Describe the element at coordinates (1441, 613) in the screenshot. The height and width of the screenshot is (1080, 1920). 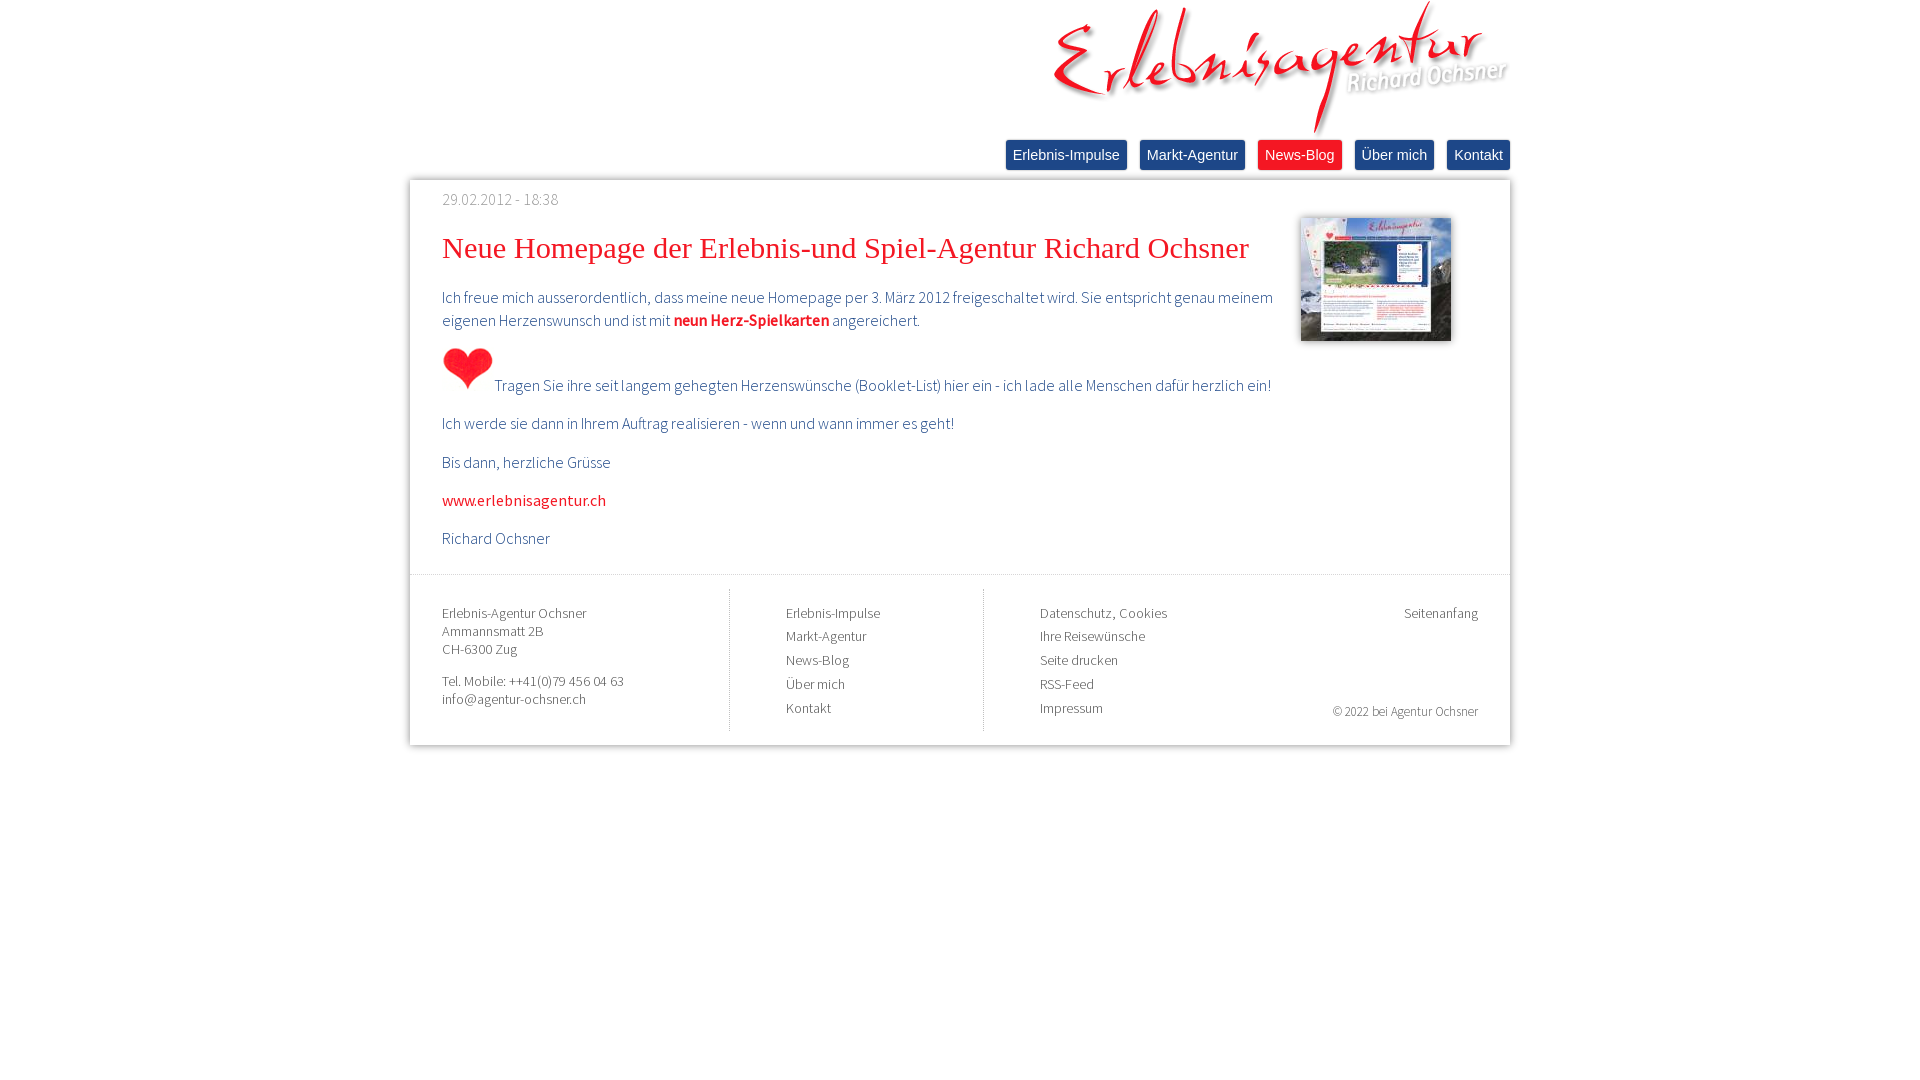
I see `Seitenanfang` at that location.